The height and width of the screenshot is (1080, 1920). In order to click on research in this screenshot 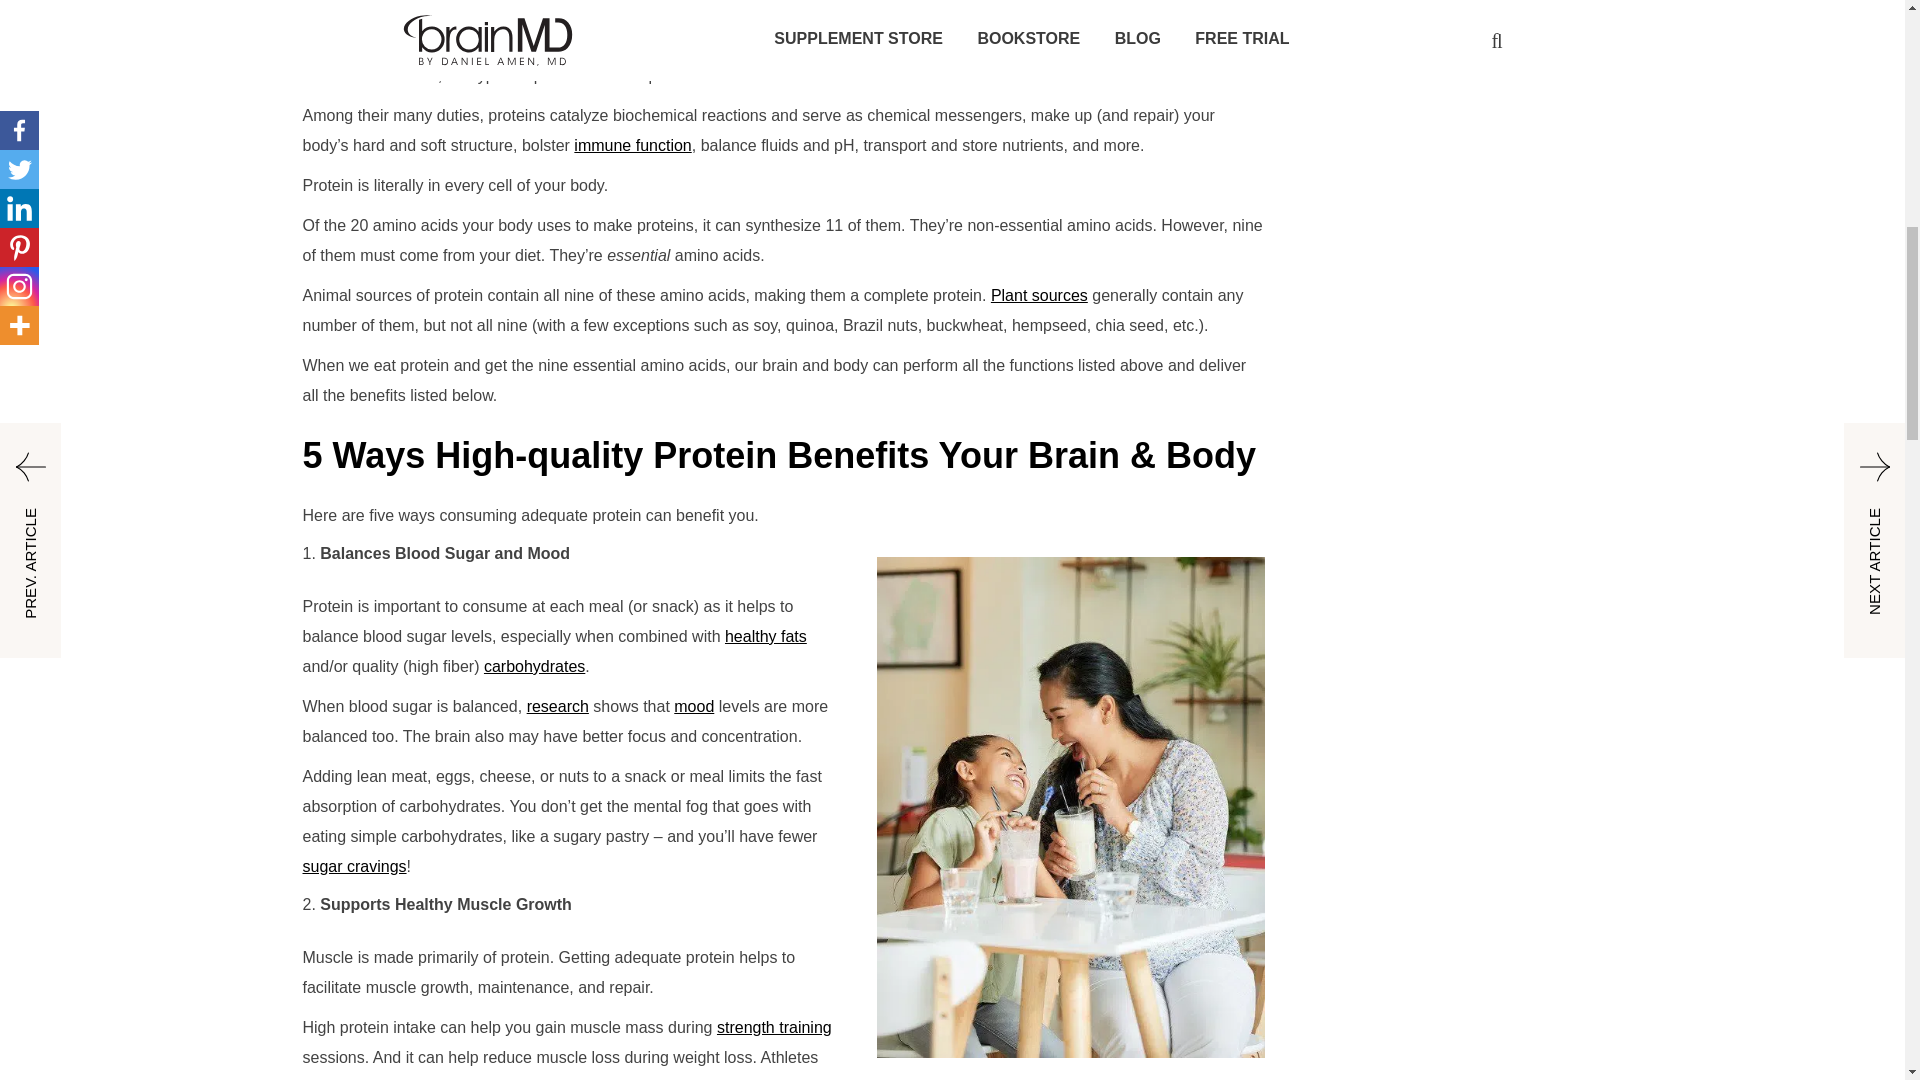, I will do `click(558, 706)`.